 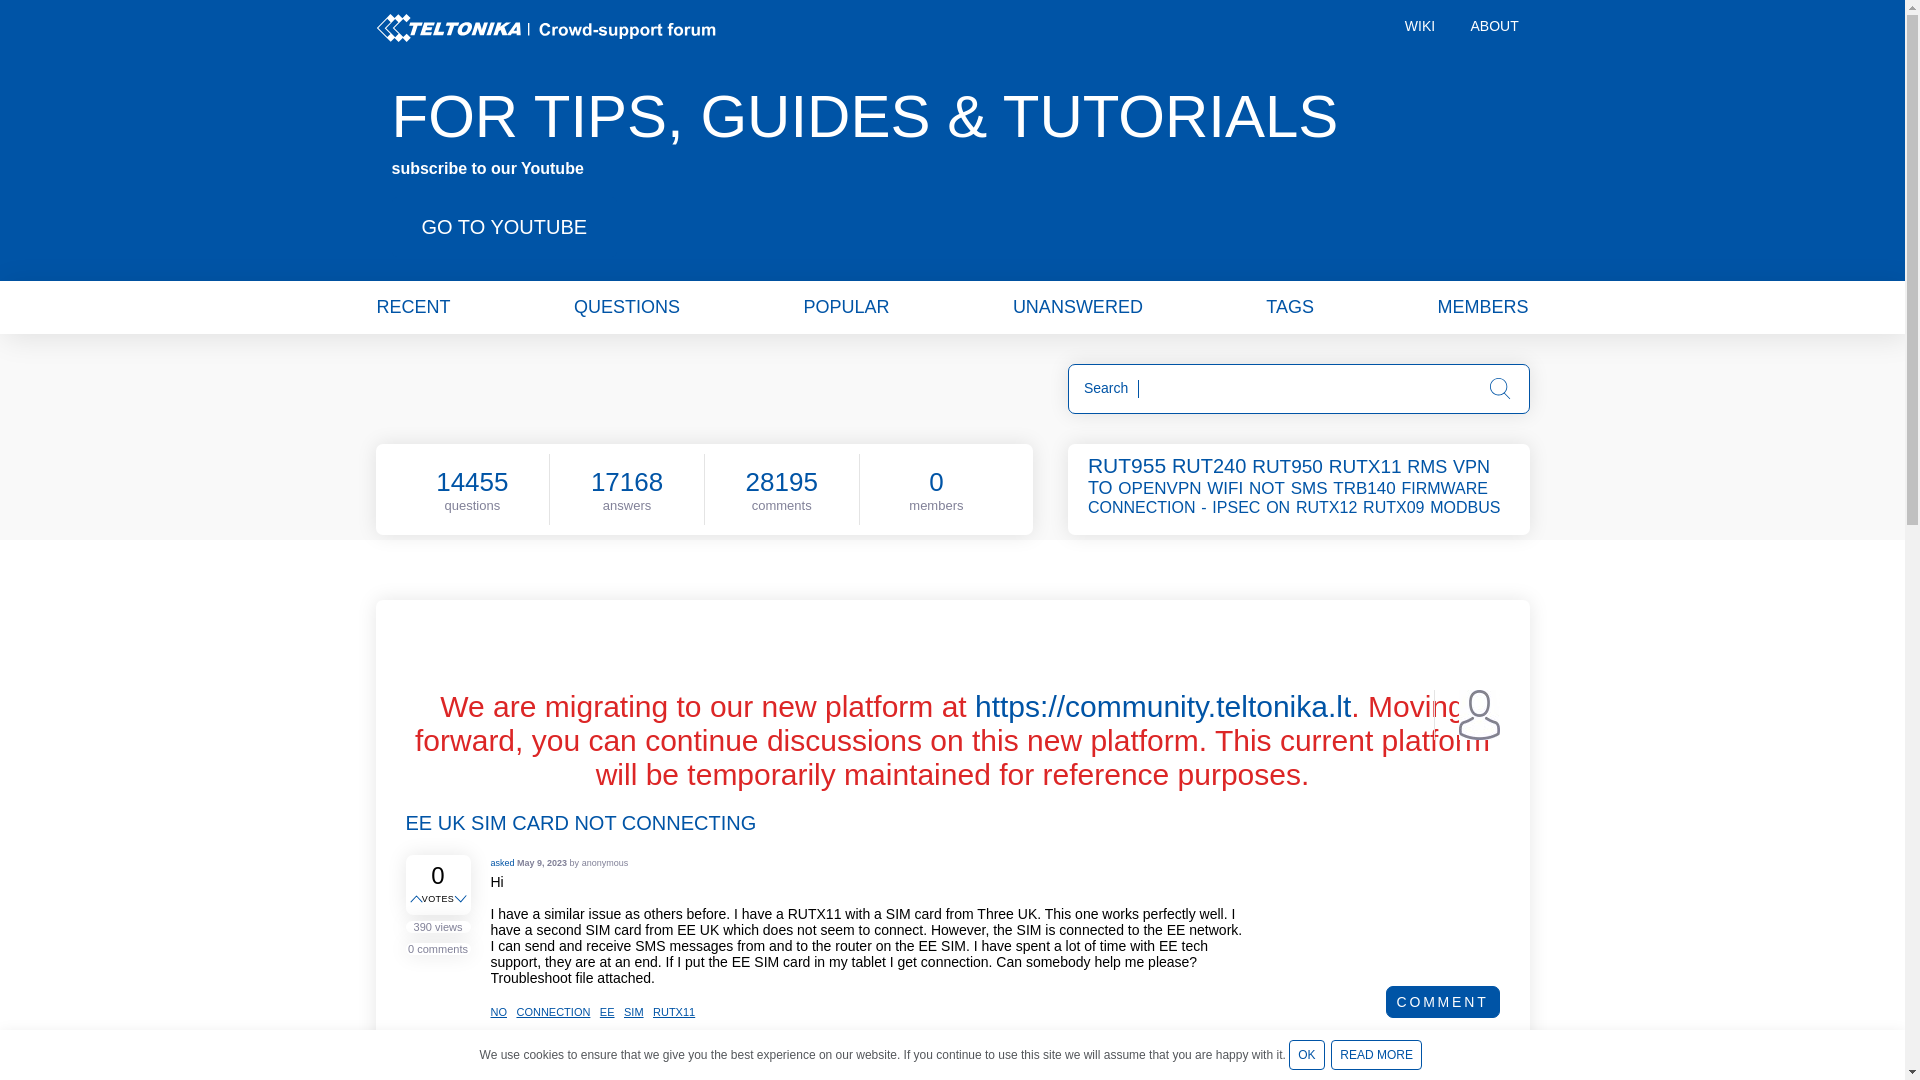 What do you see at coordinates (1160, 488) in the screenshot?
I see `OPENVPN` at bounding box center [1160, 488].